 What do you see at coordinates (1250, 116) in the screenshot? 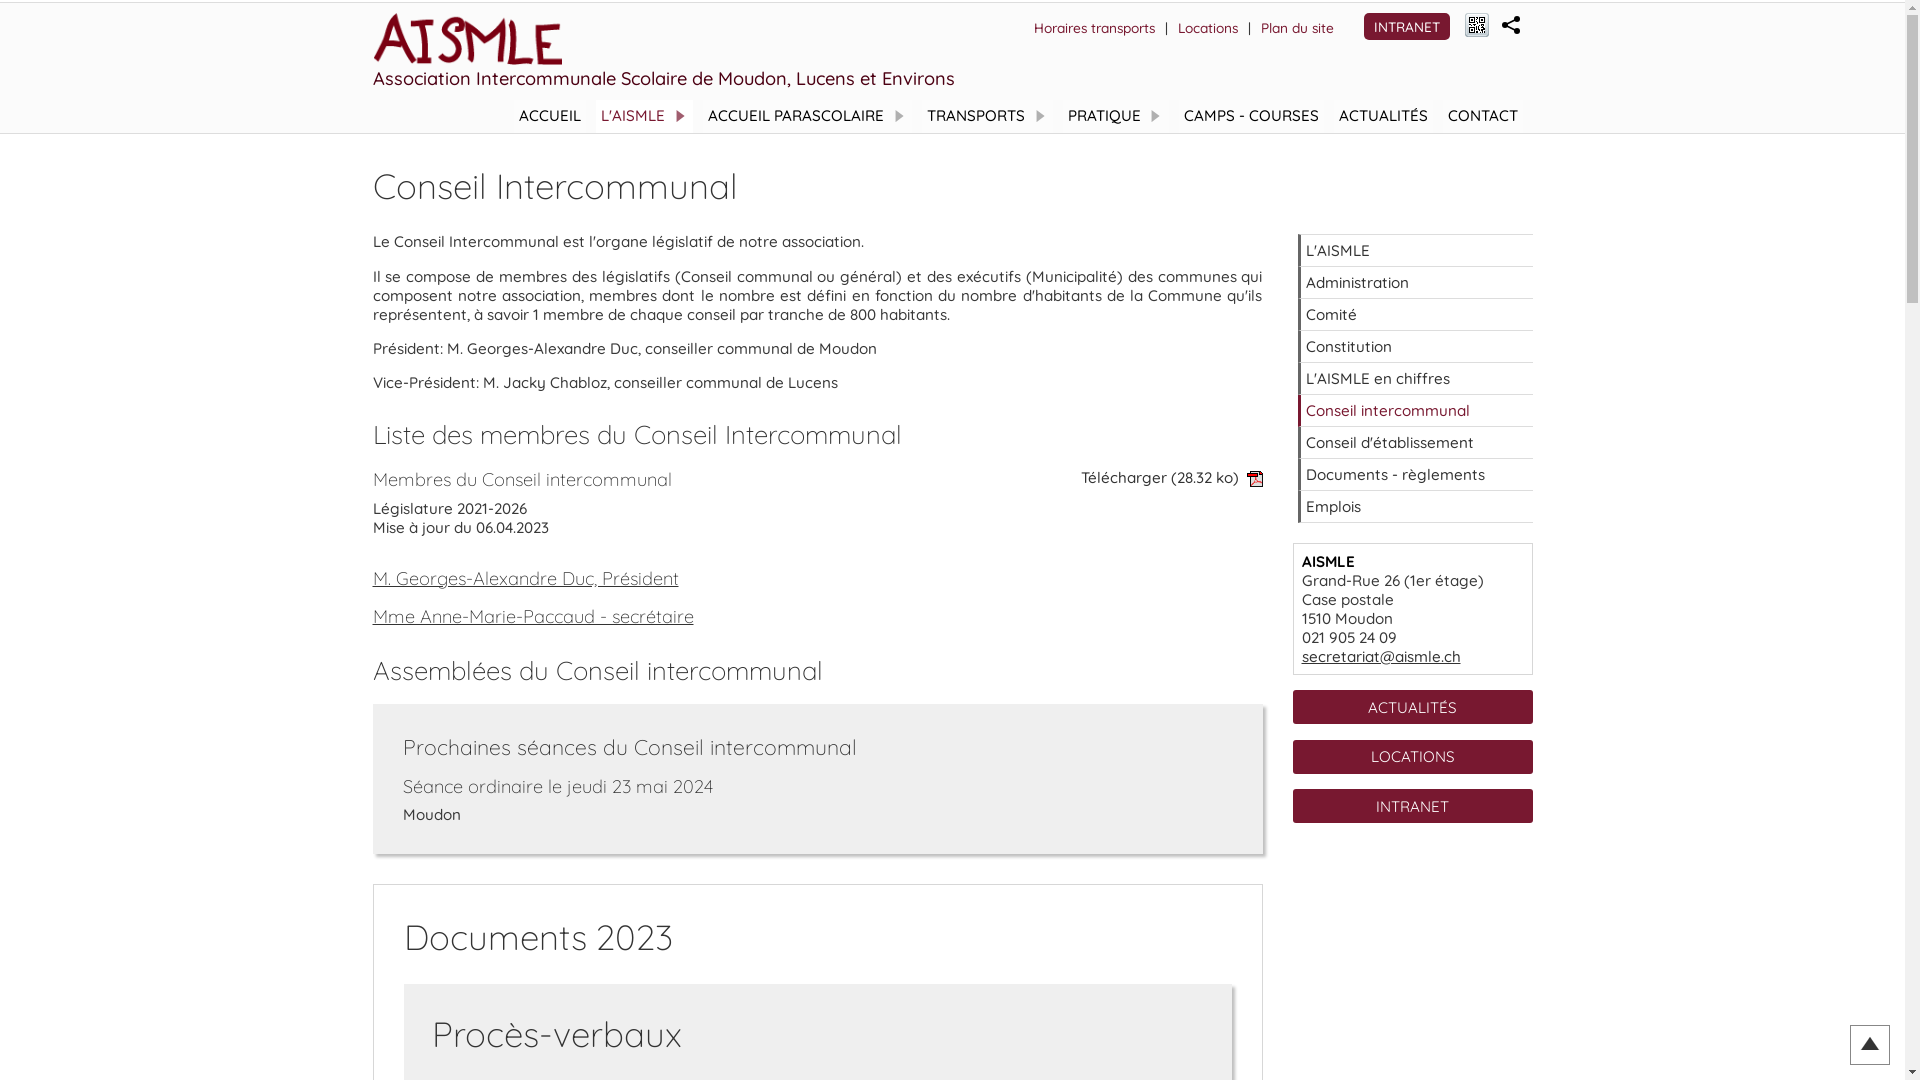
I see `CAMPS - COURSES` at bounding box center [1250, 116].